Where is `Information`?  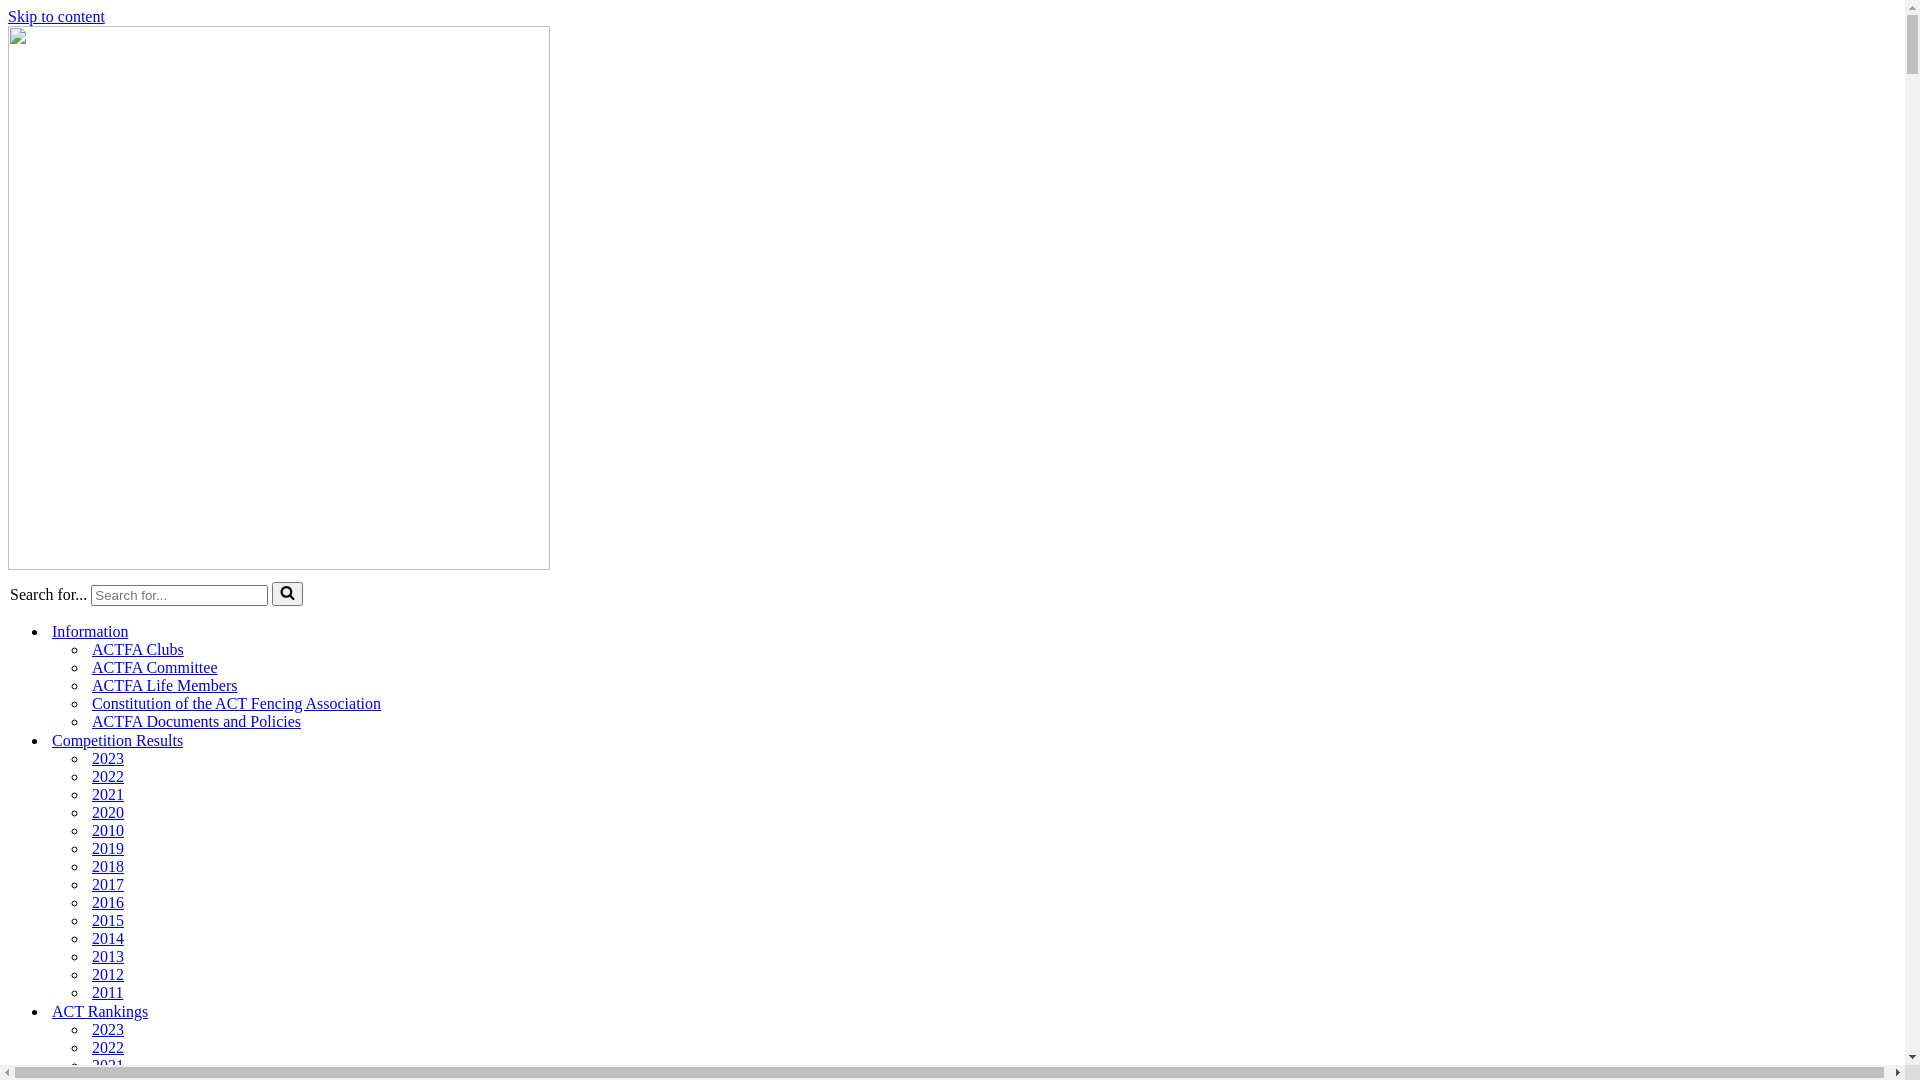 Information is located at coordinates (90, 632).